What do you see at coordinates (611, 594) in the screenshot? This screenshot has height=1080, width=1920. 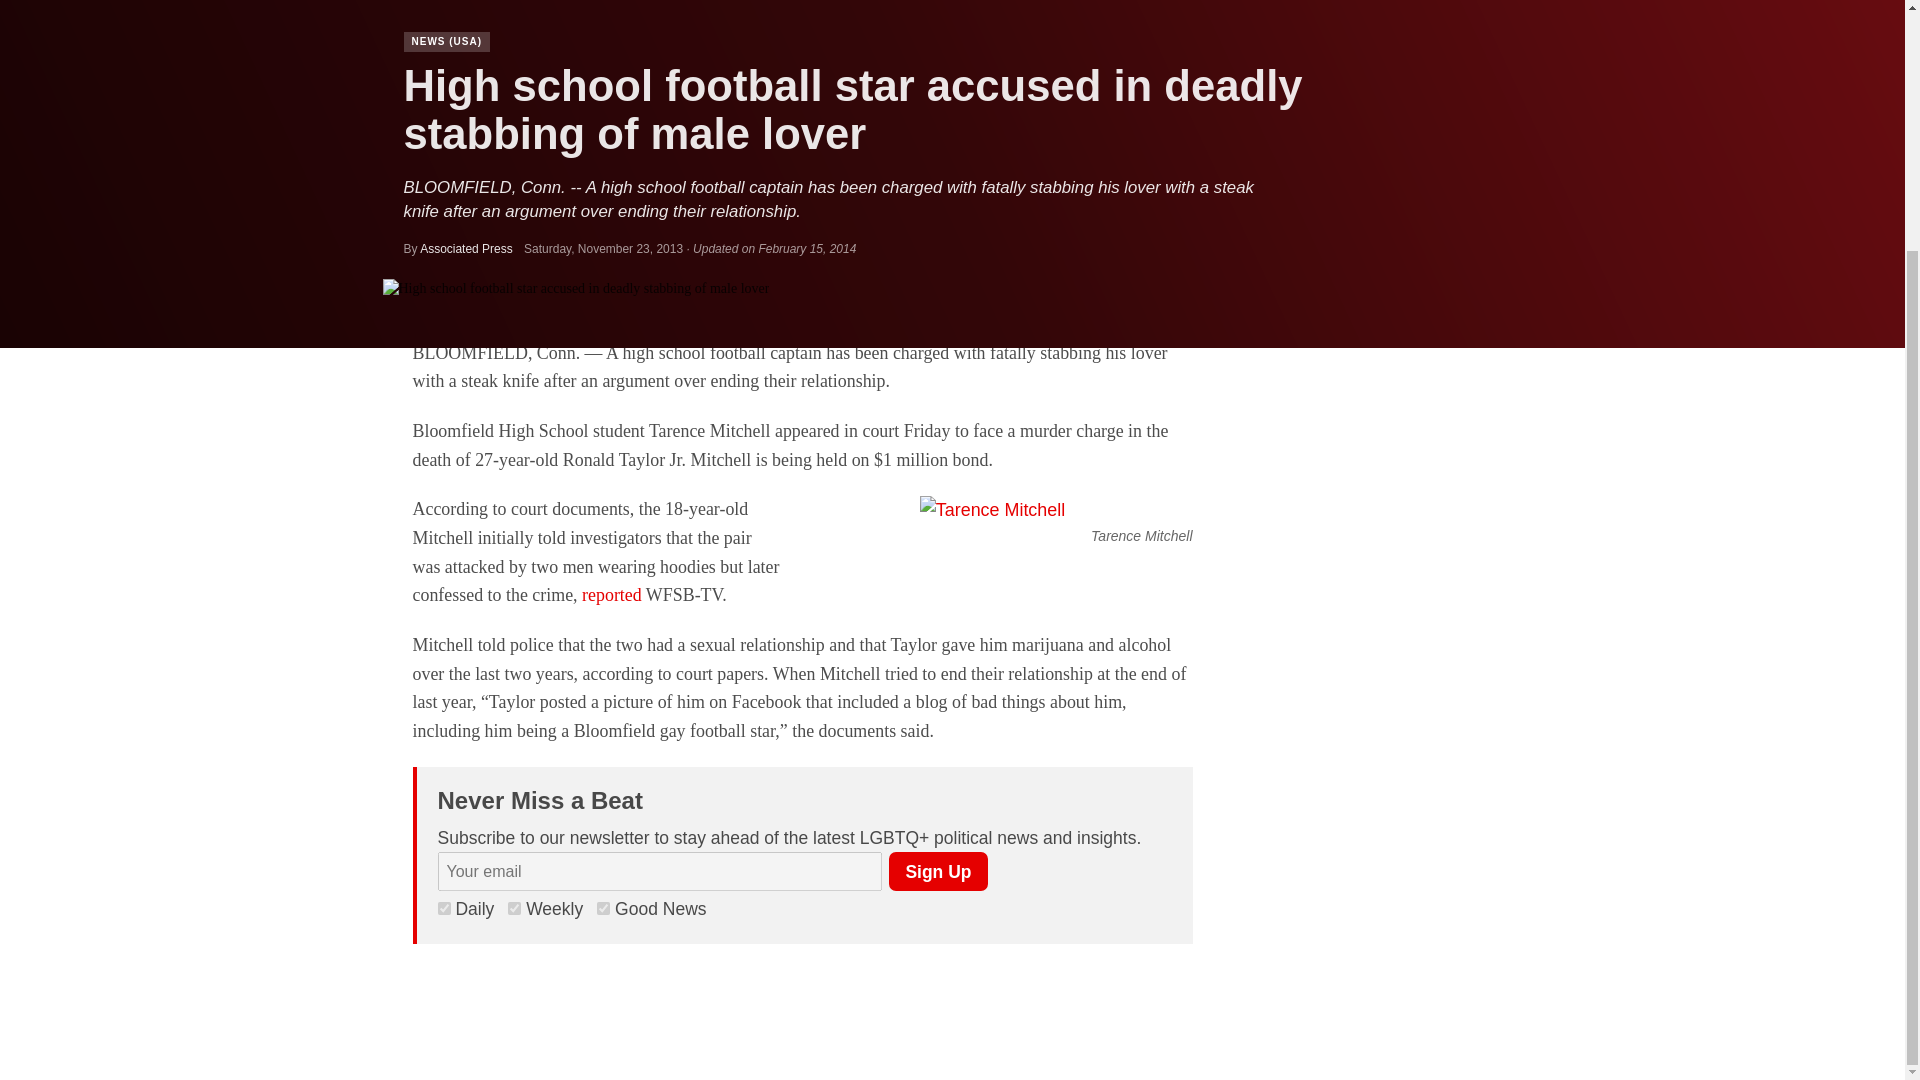 I see `reported` at bounding box center [611, 594].